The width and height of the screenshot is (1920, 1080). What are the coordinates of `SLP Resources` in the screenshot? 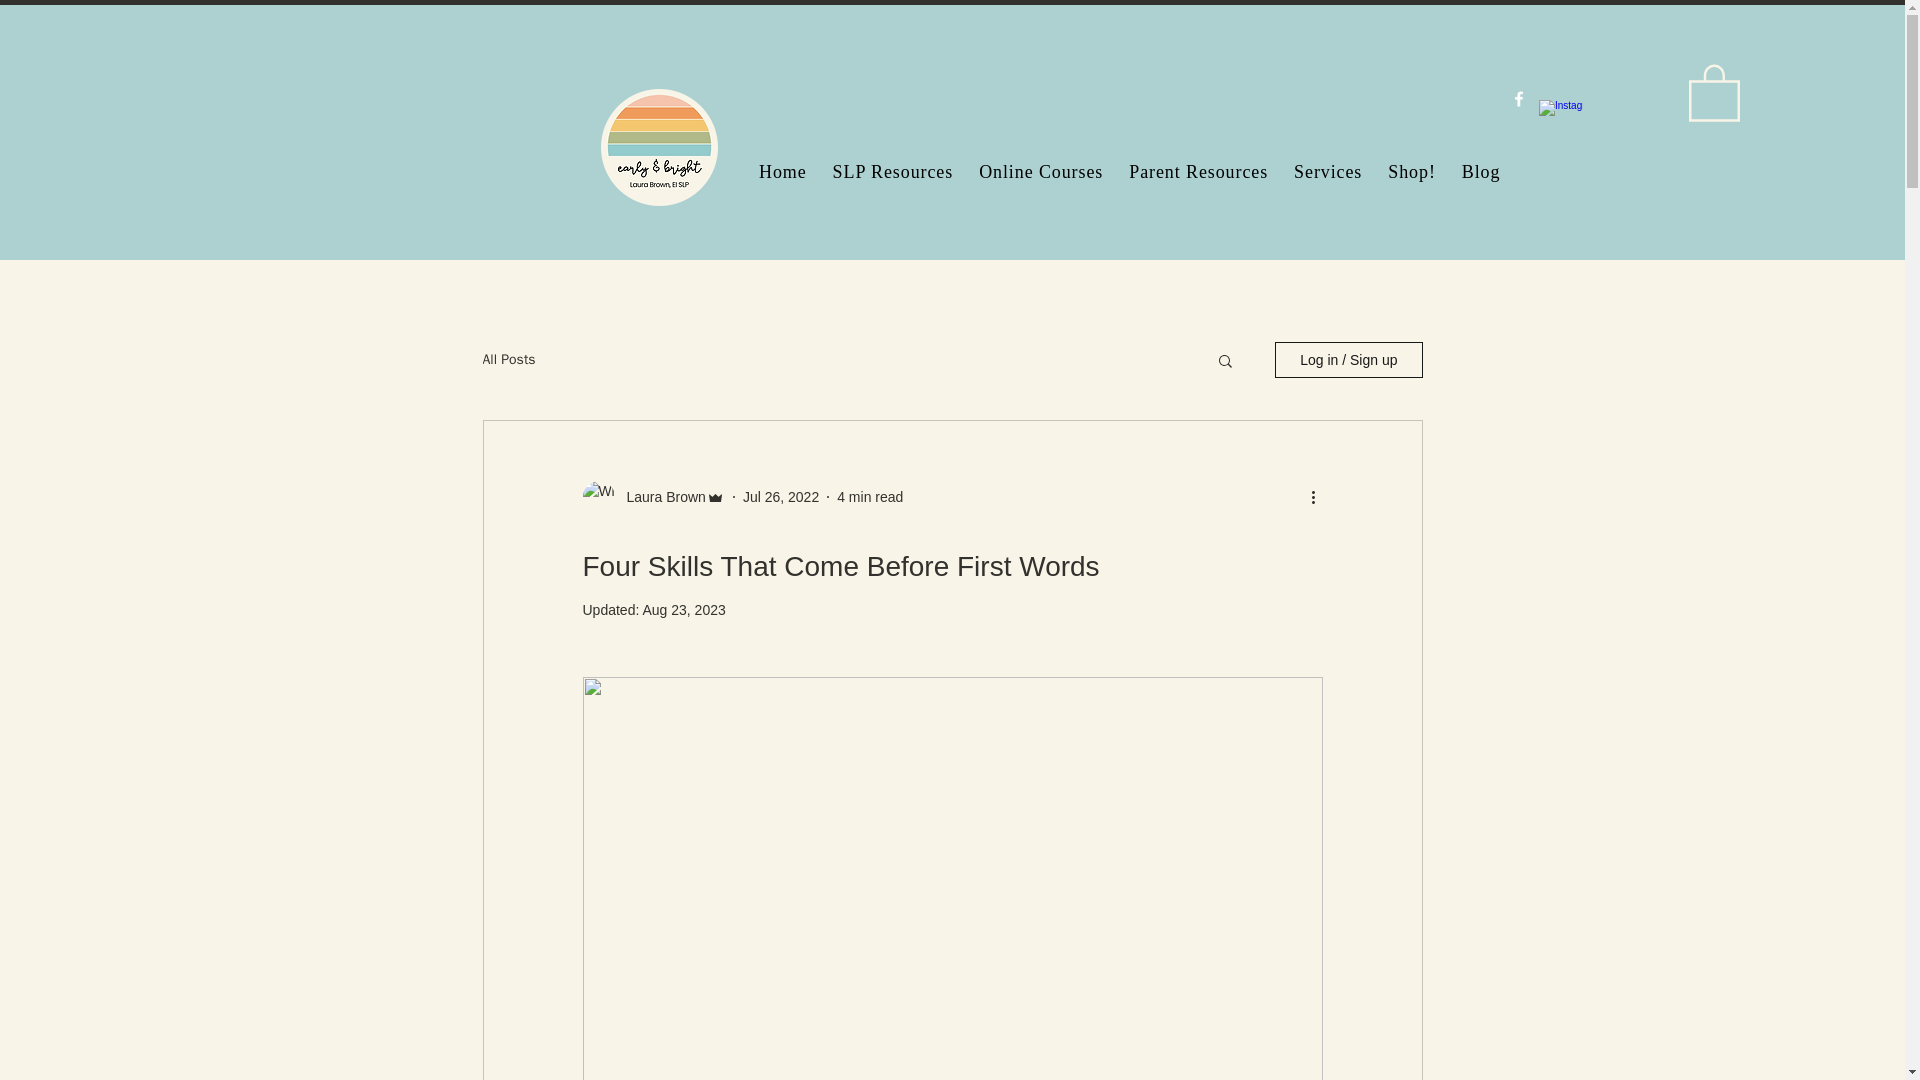 It's located at (893, 172).